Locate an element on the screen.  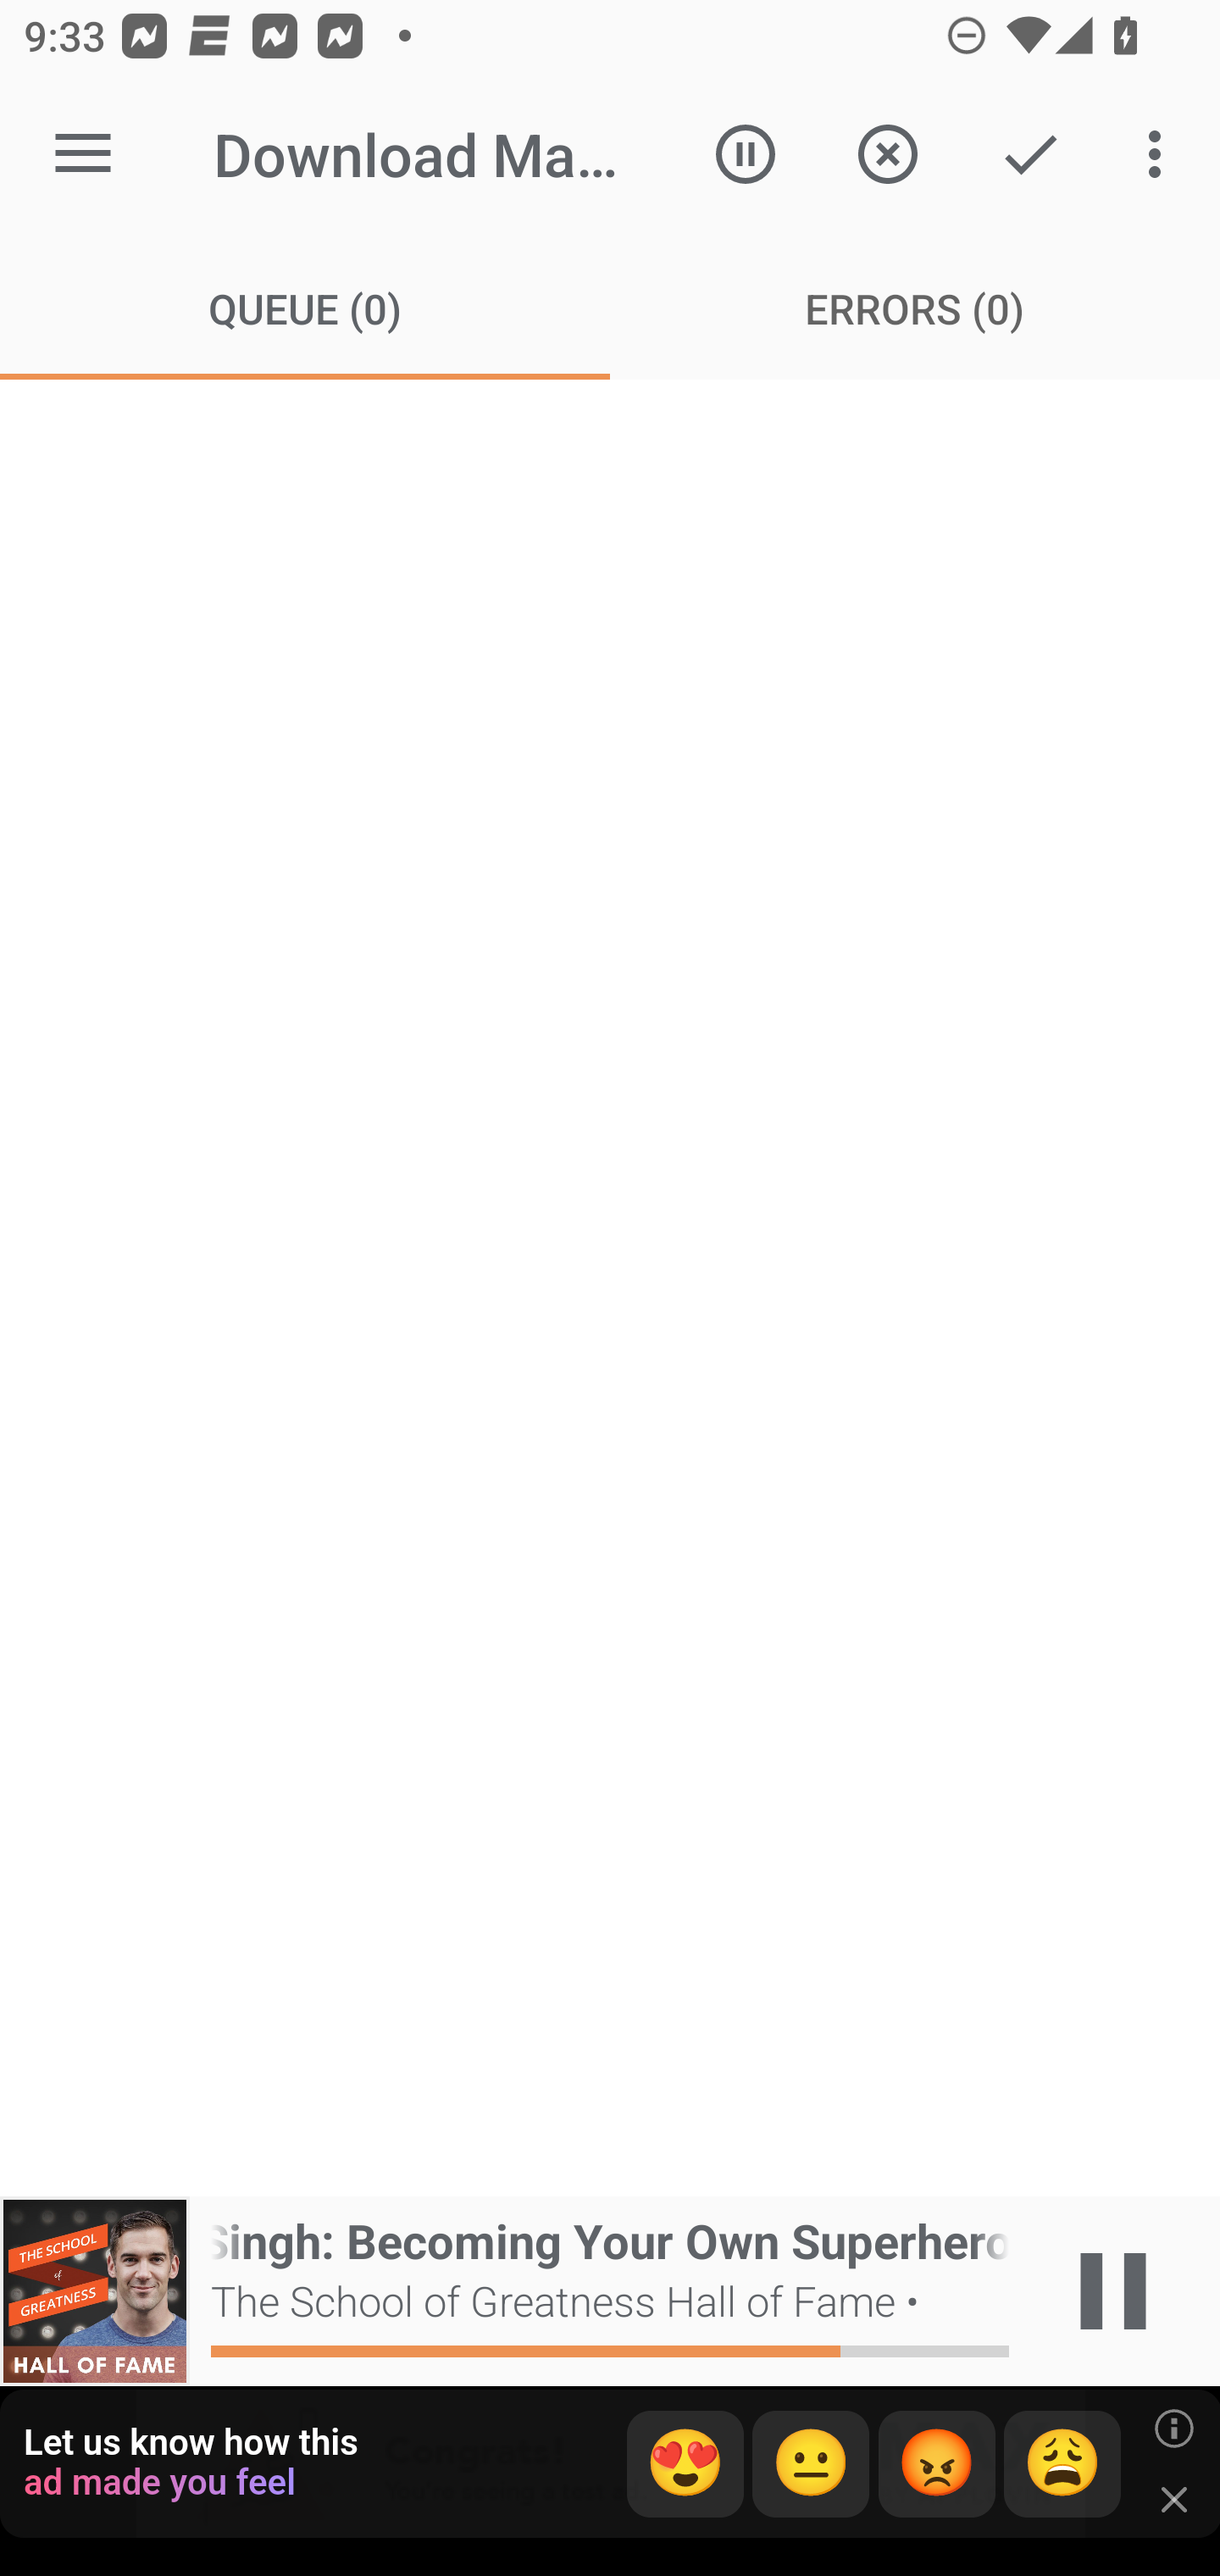
😩 is located at coordinates (1062, 2464).